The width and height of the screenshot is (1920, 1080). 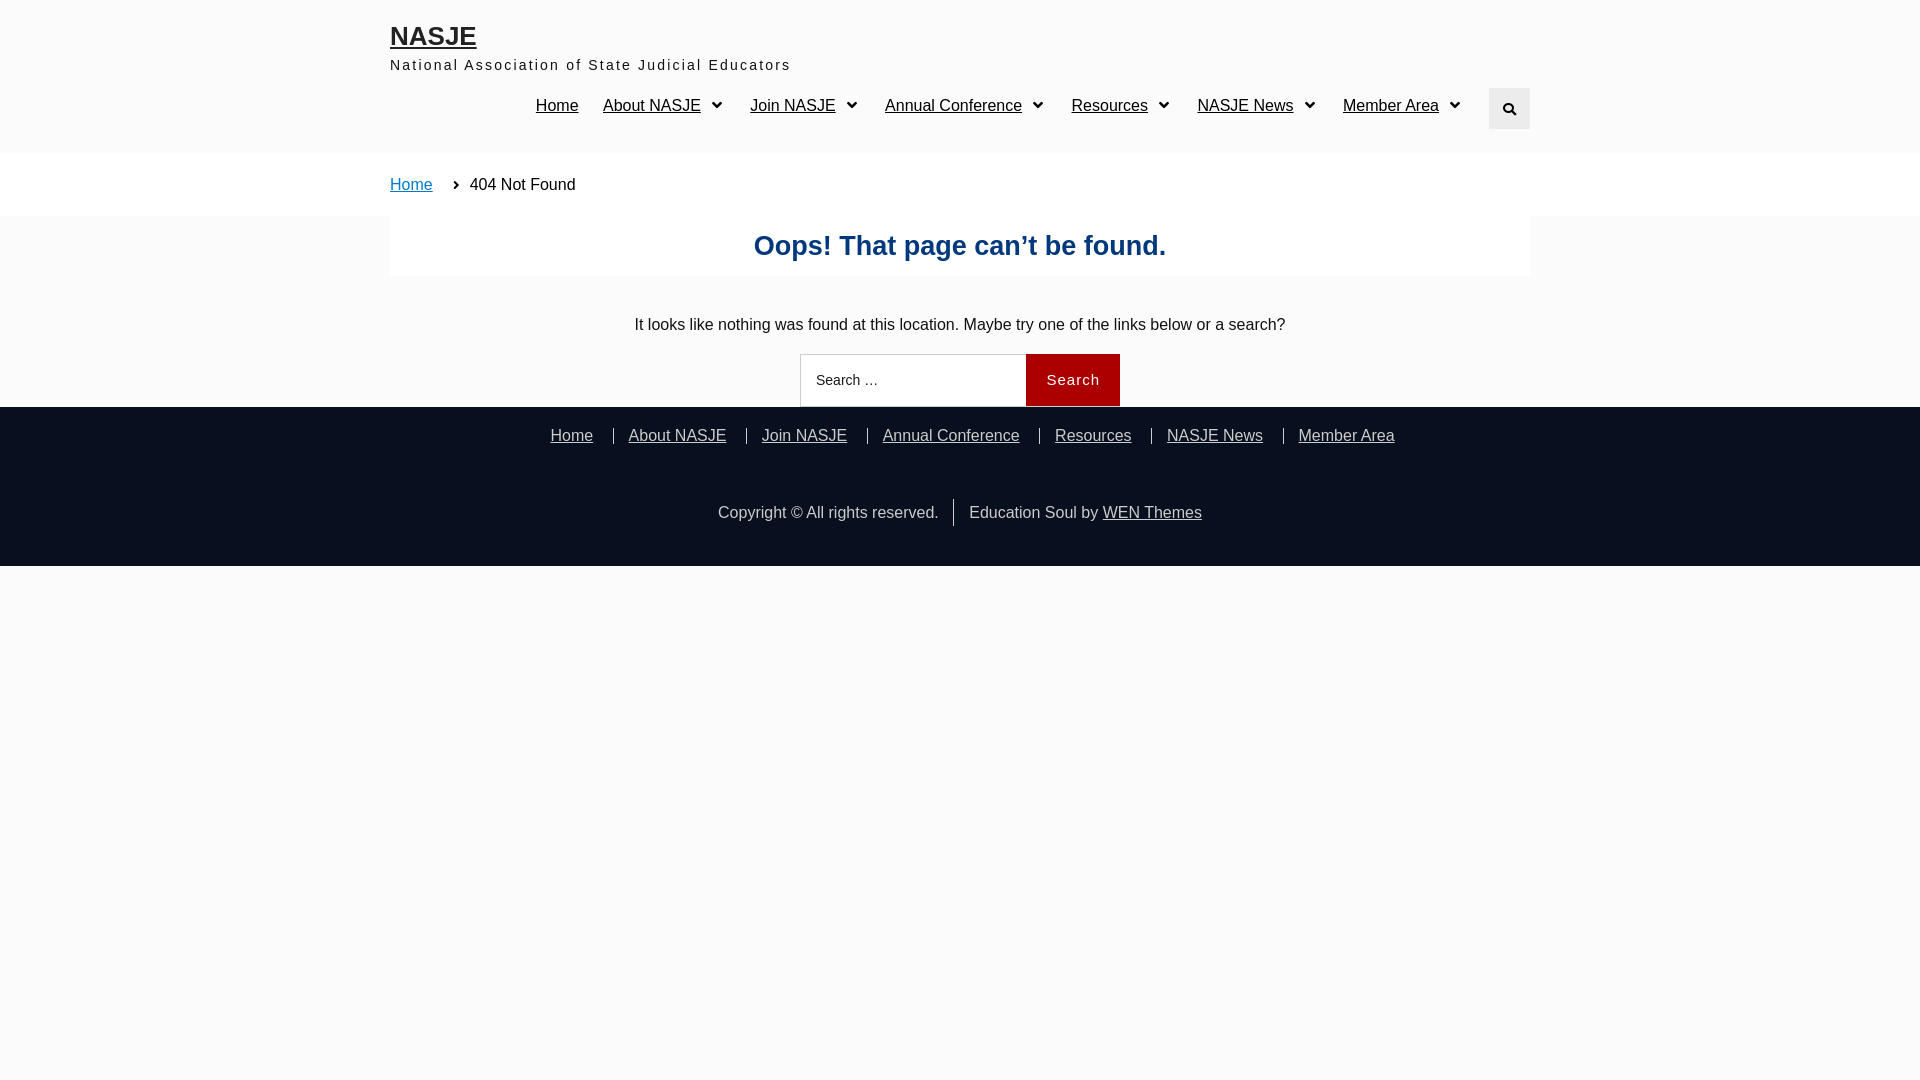 What do you see at coordinates (804, 436) in the screenshot?
I see `Join NASJE` at bounding box center [804, 436].